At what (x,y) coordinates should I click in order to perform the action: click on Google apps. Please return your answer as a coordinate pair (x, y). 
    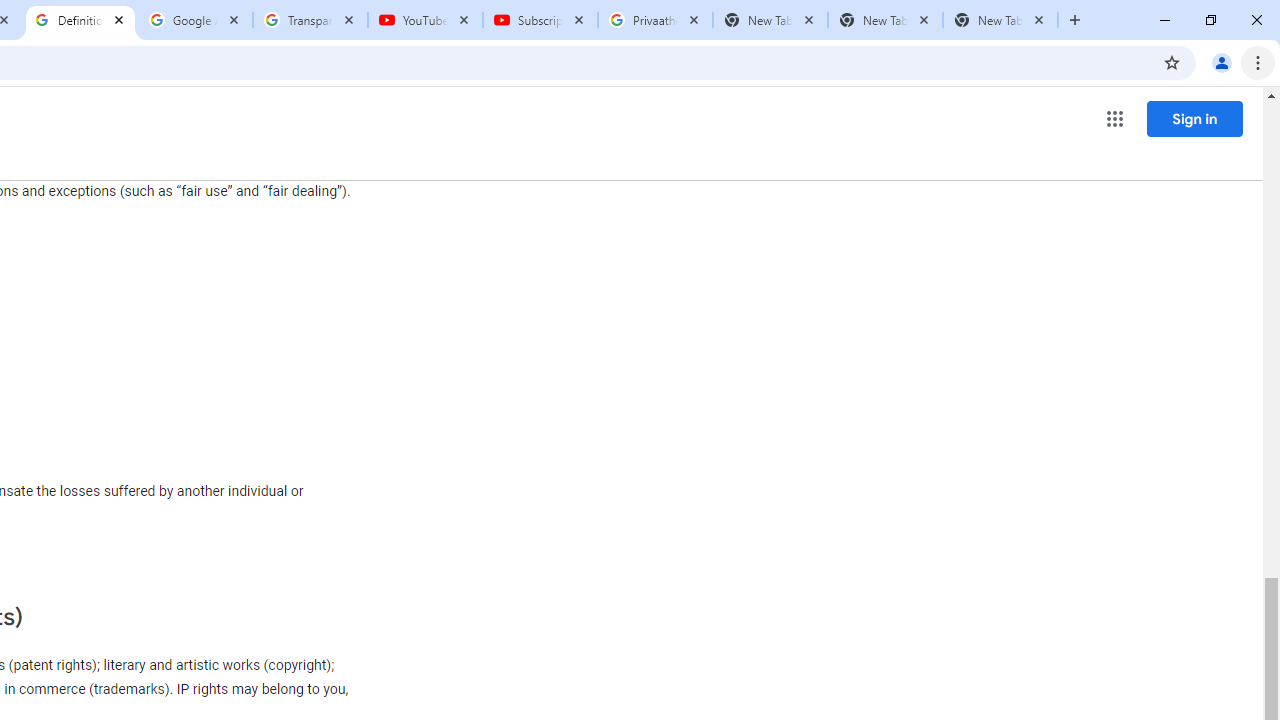
    Looking at the image, I should click on (1114, 118).